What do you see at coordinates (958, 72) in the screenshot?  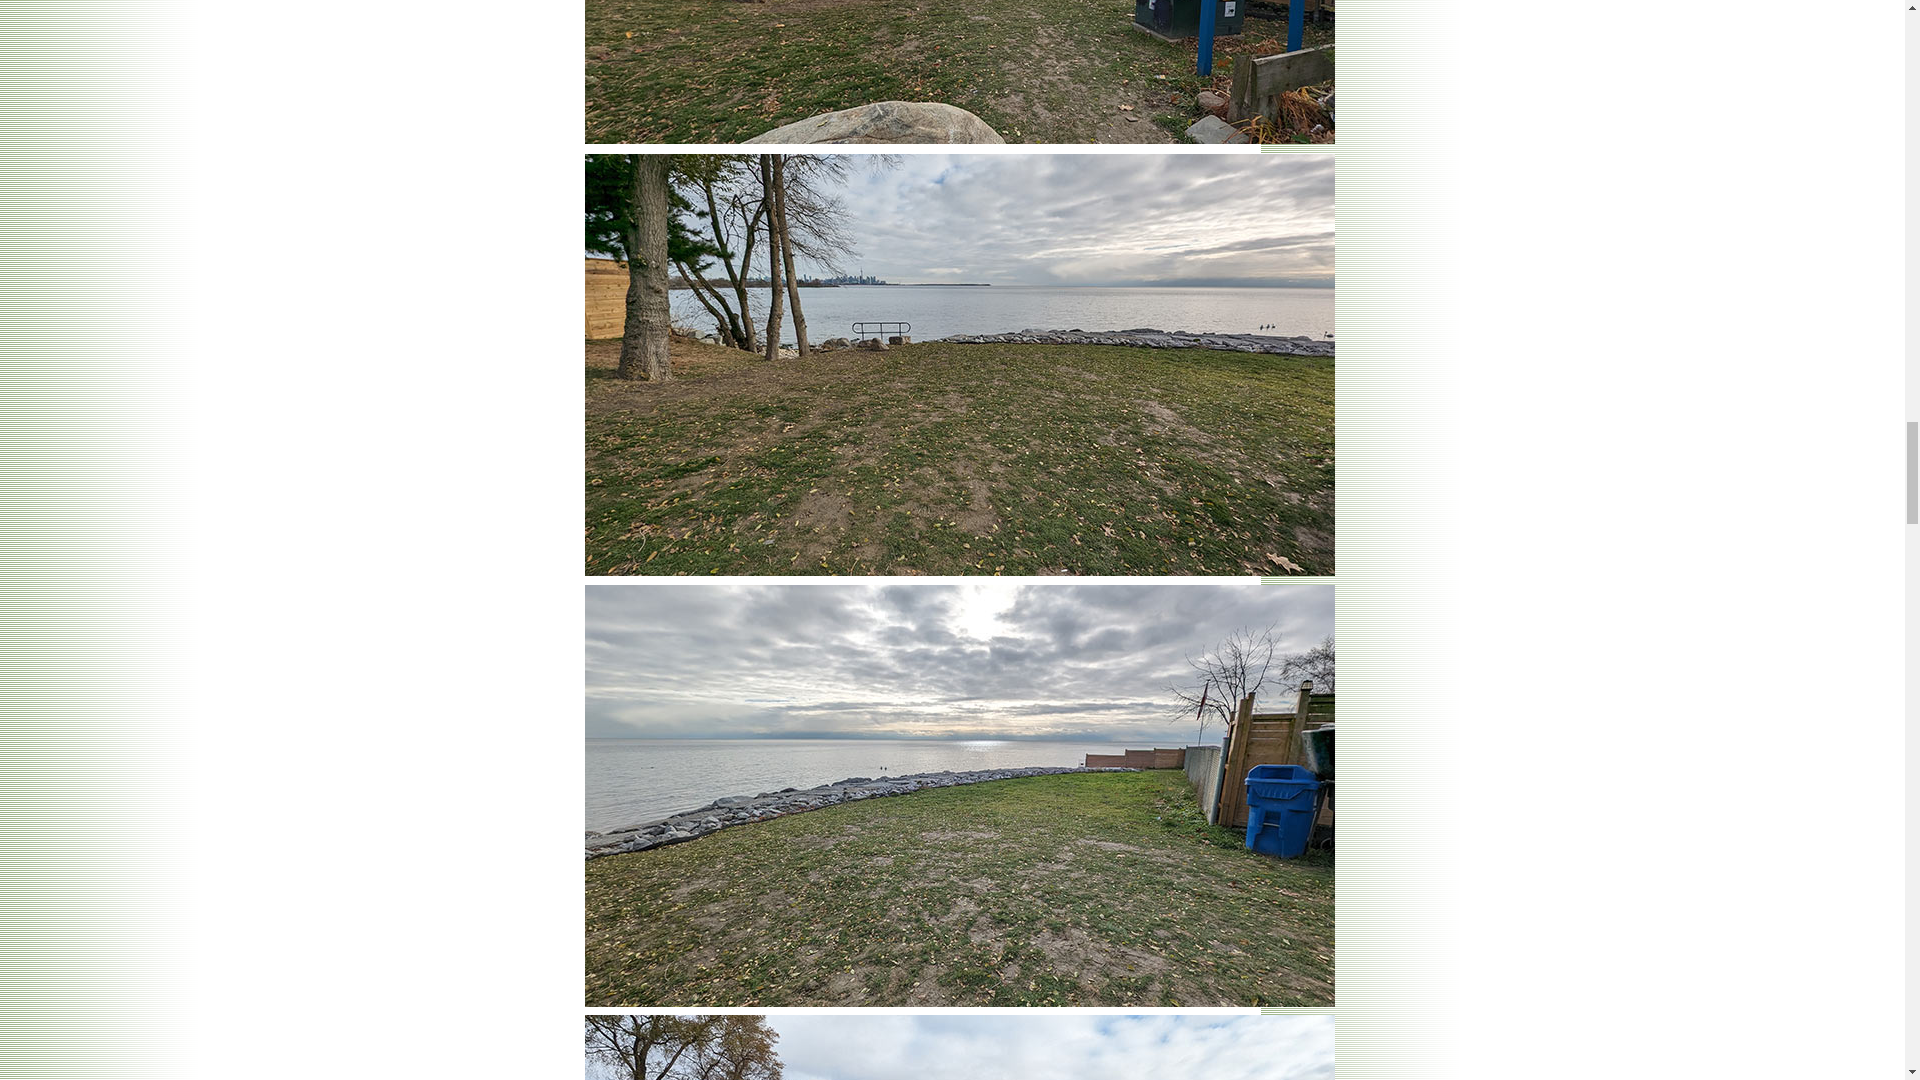 I see `South-view` at bounding box center [958, 72].